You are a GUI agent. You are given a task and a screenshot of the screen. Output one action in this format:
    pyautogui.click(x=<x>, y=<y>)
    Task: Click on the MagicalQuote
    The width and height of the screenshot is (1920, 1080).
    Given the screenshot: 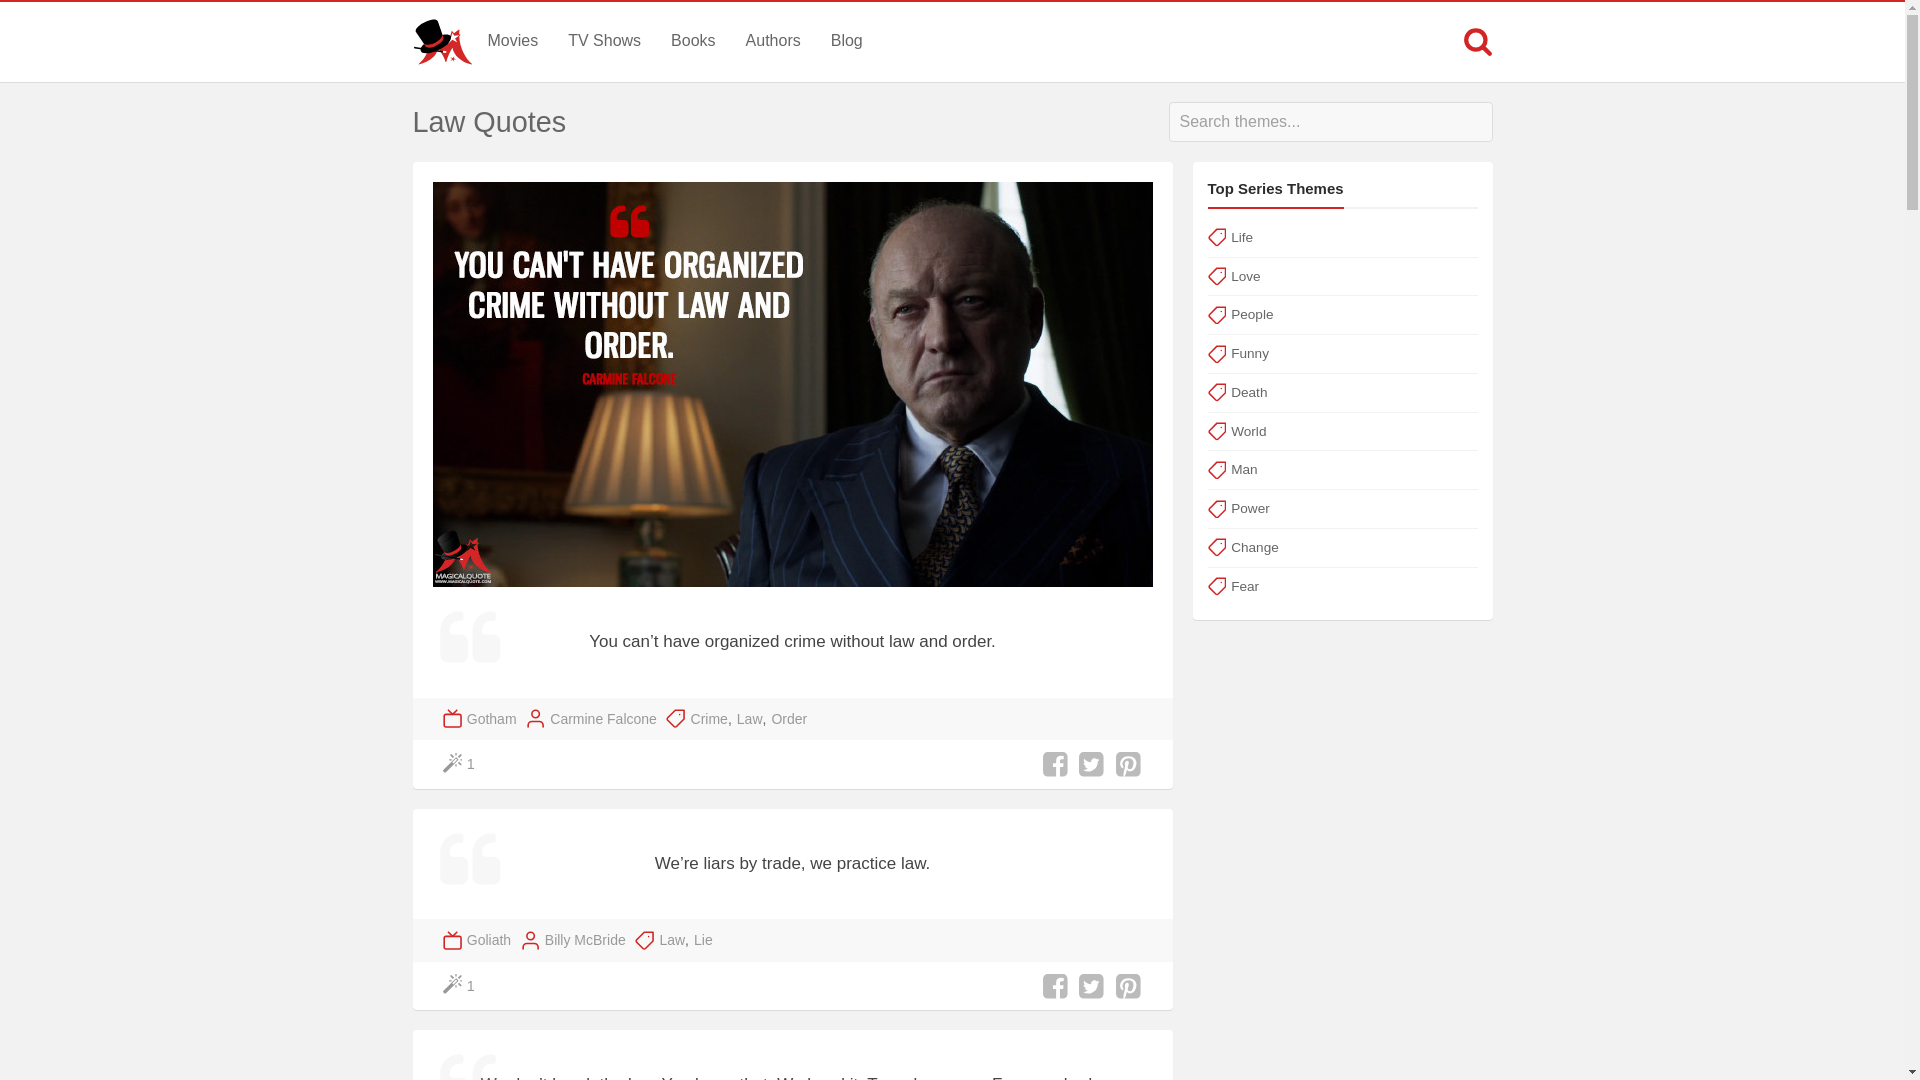 What is the action you would take?
    pyautogui.click(x=442, y=42)
    